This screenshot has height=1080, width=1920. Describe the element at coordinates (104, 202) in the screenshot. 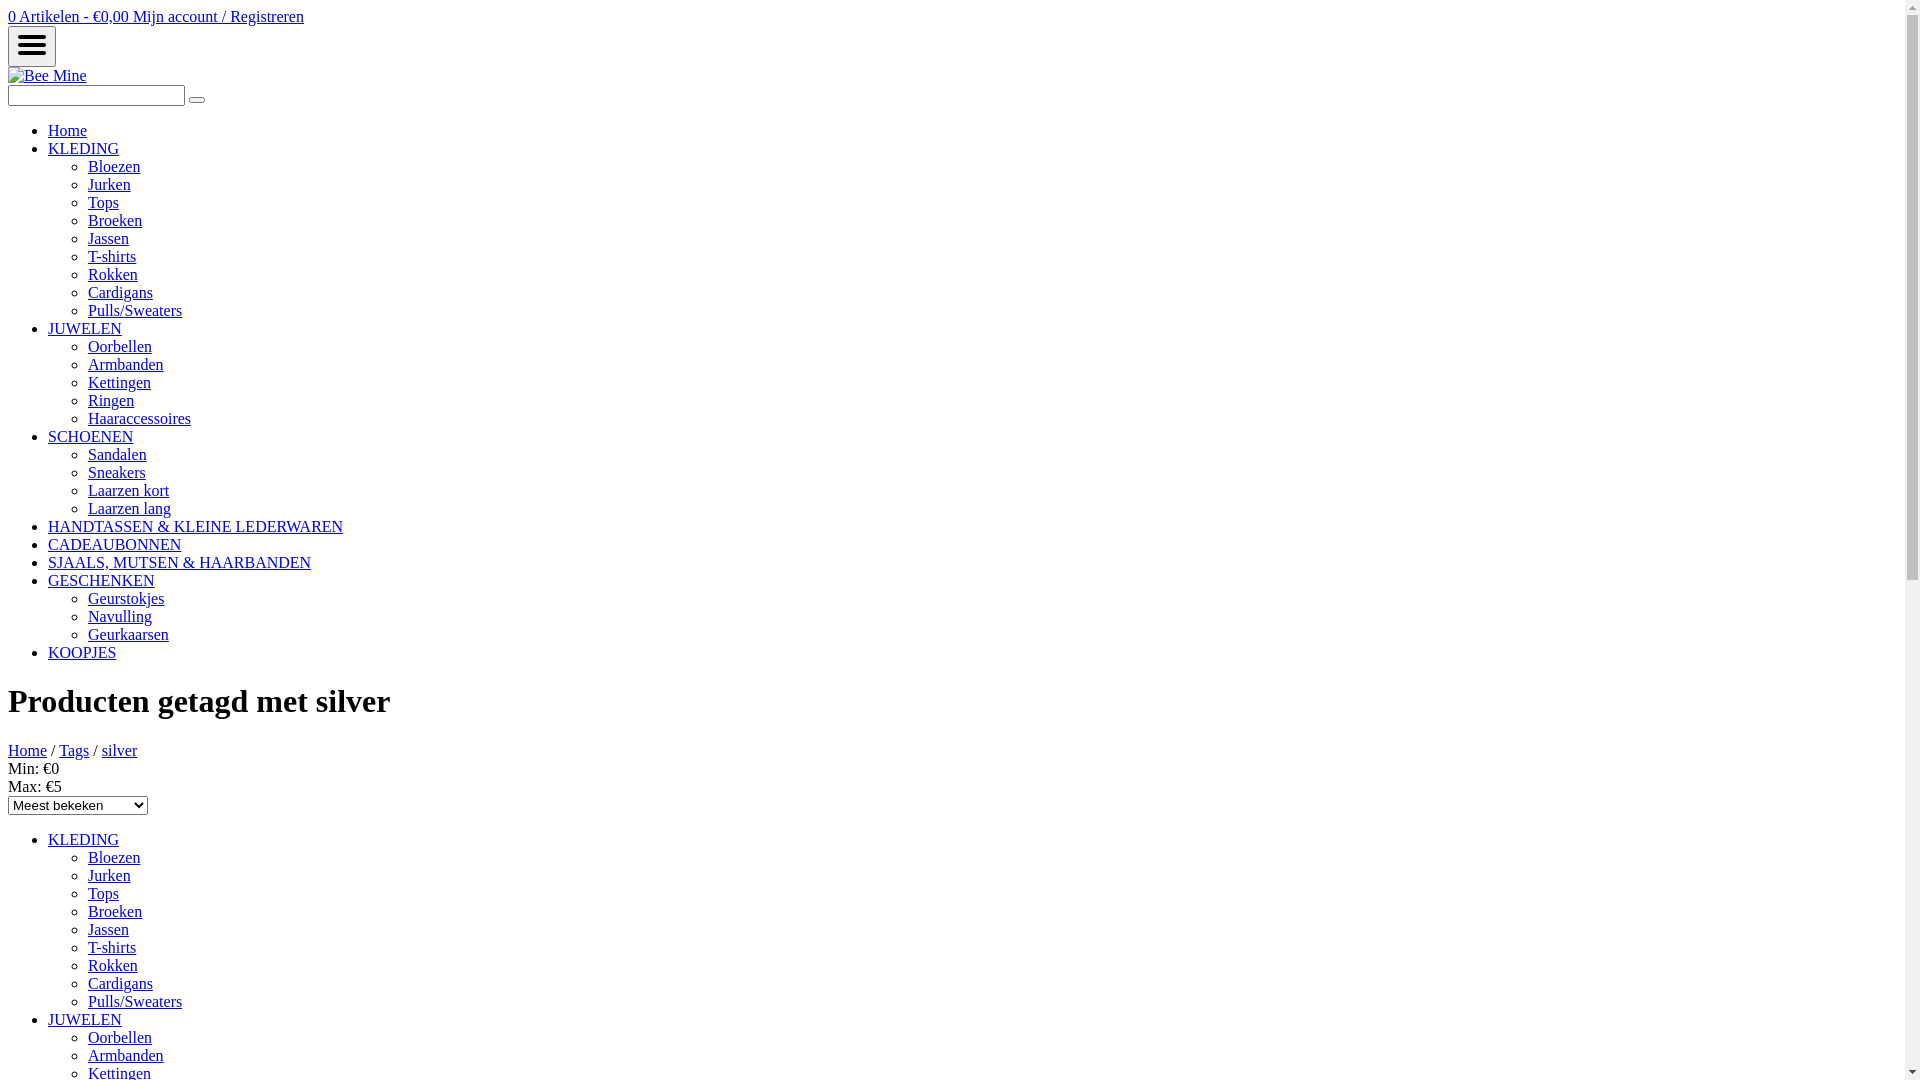

I see `Tops` at that location.